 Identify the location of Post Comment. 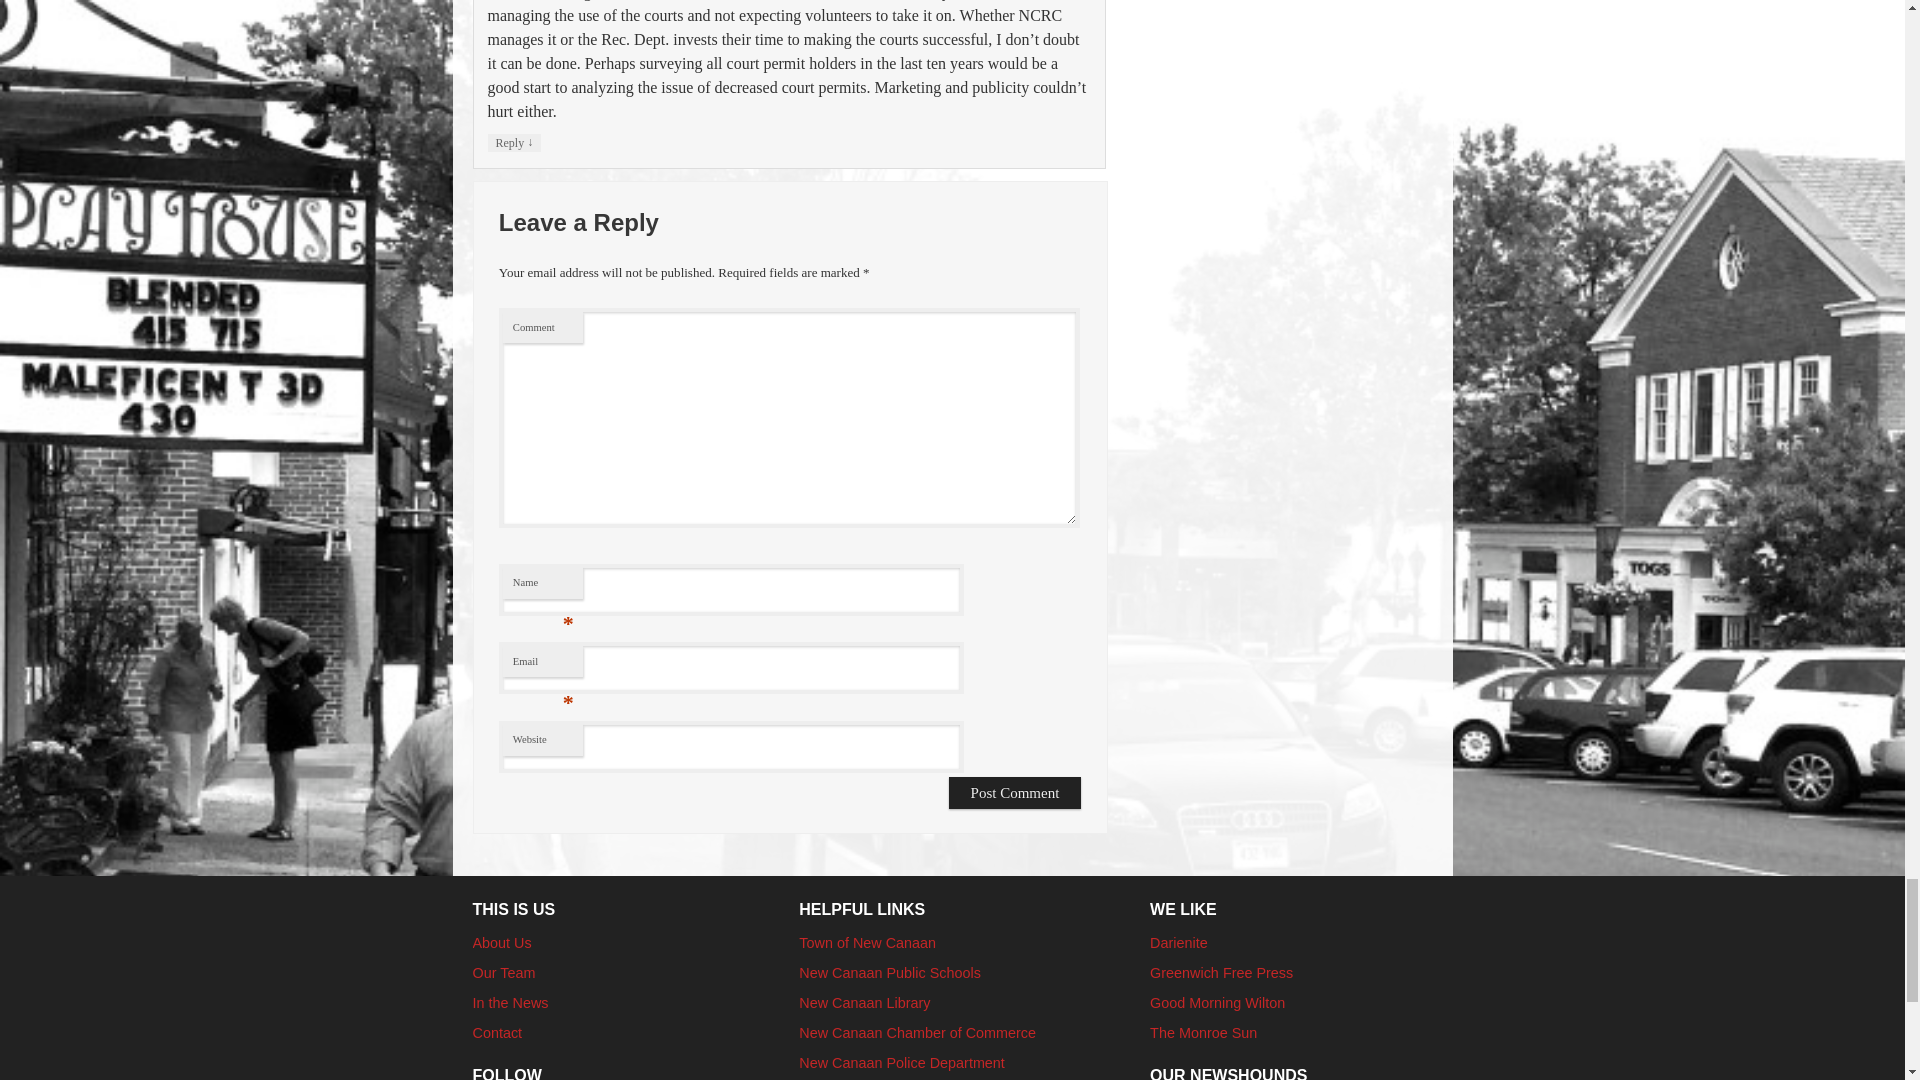
(1015, 793).